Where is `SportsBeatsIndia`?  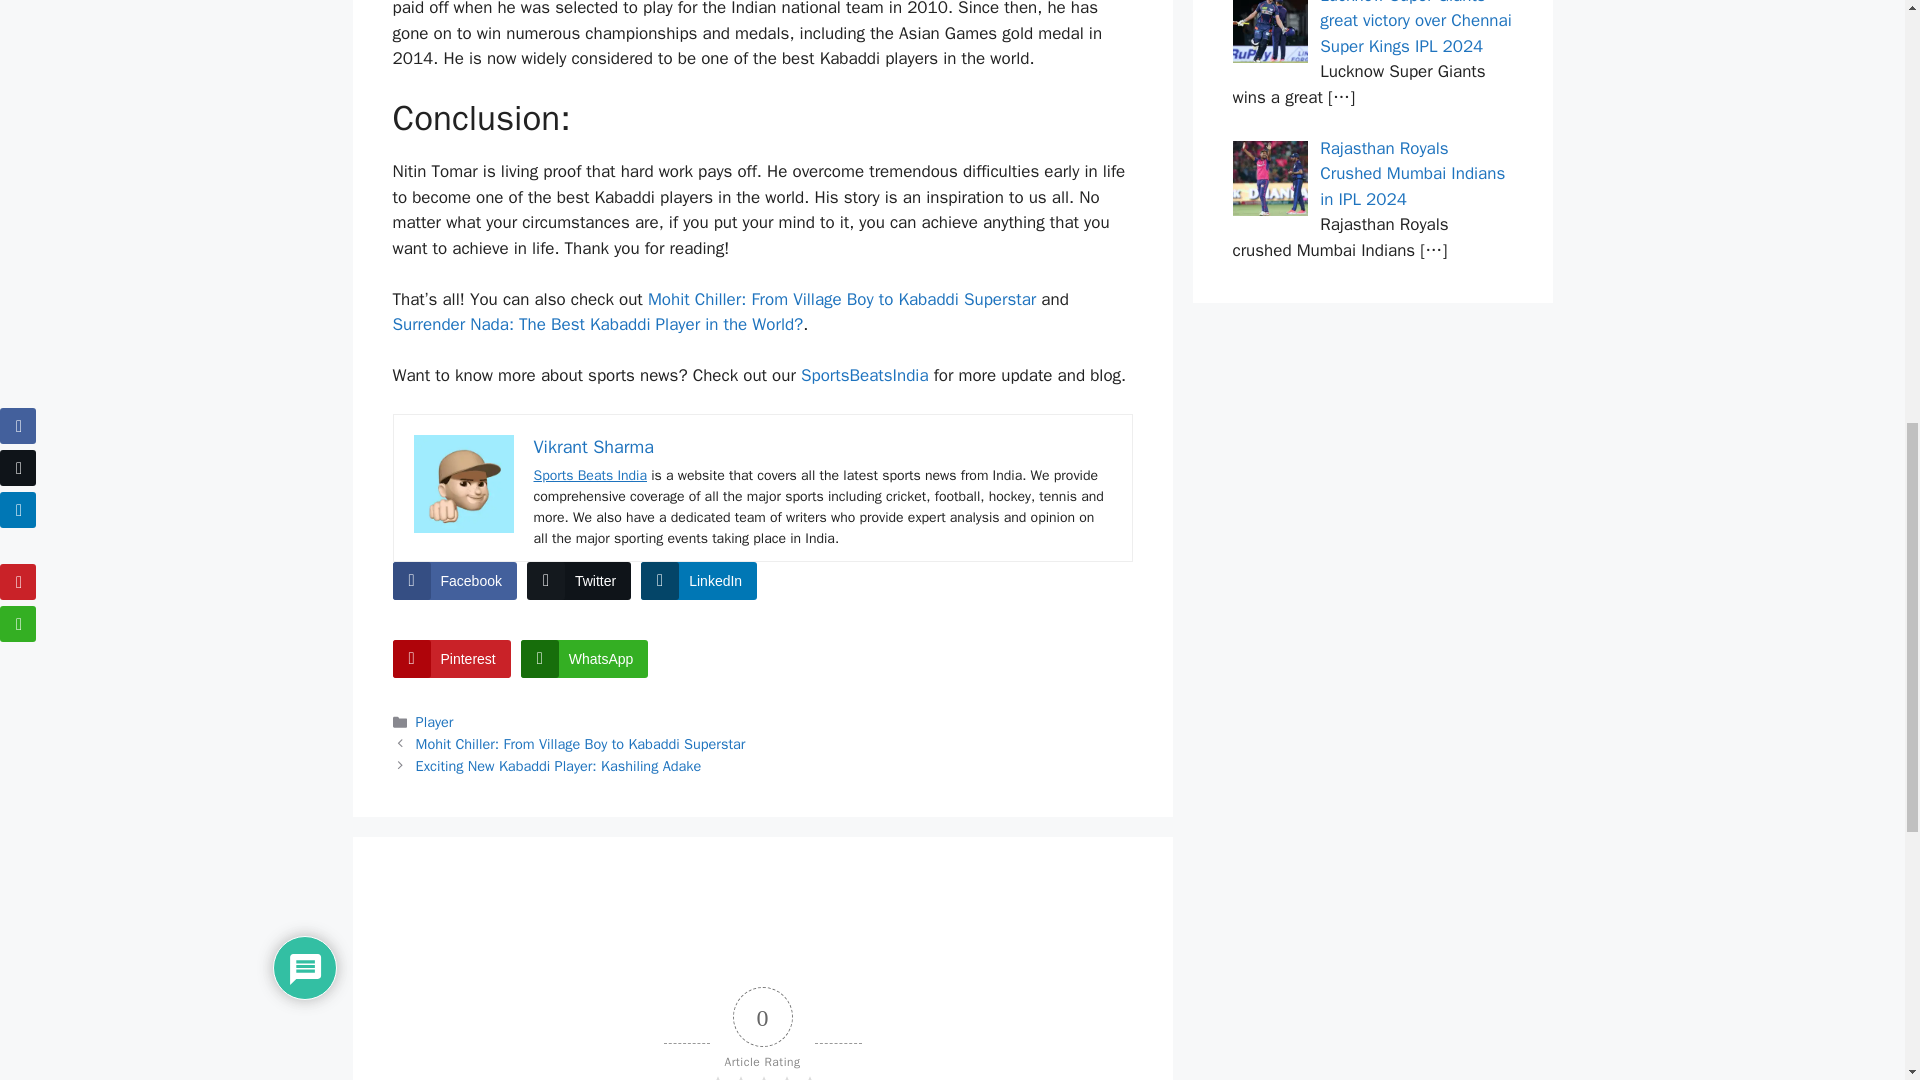 SportsBeatsIndia is located at coordinates (864, 375).